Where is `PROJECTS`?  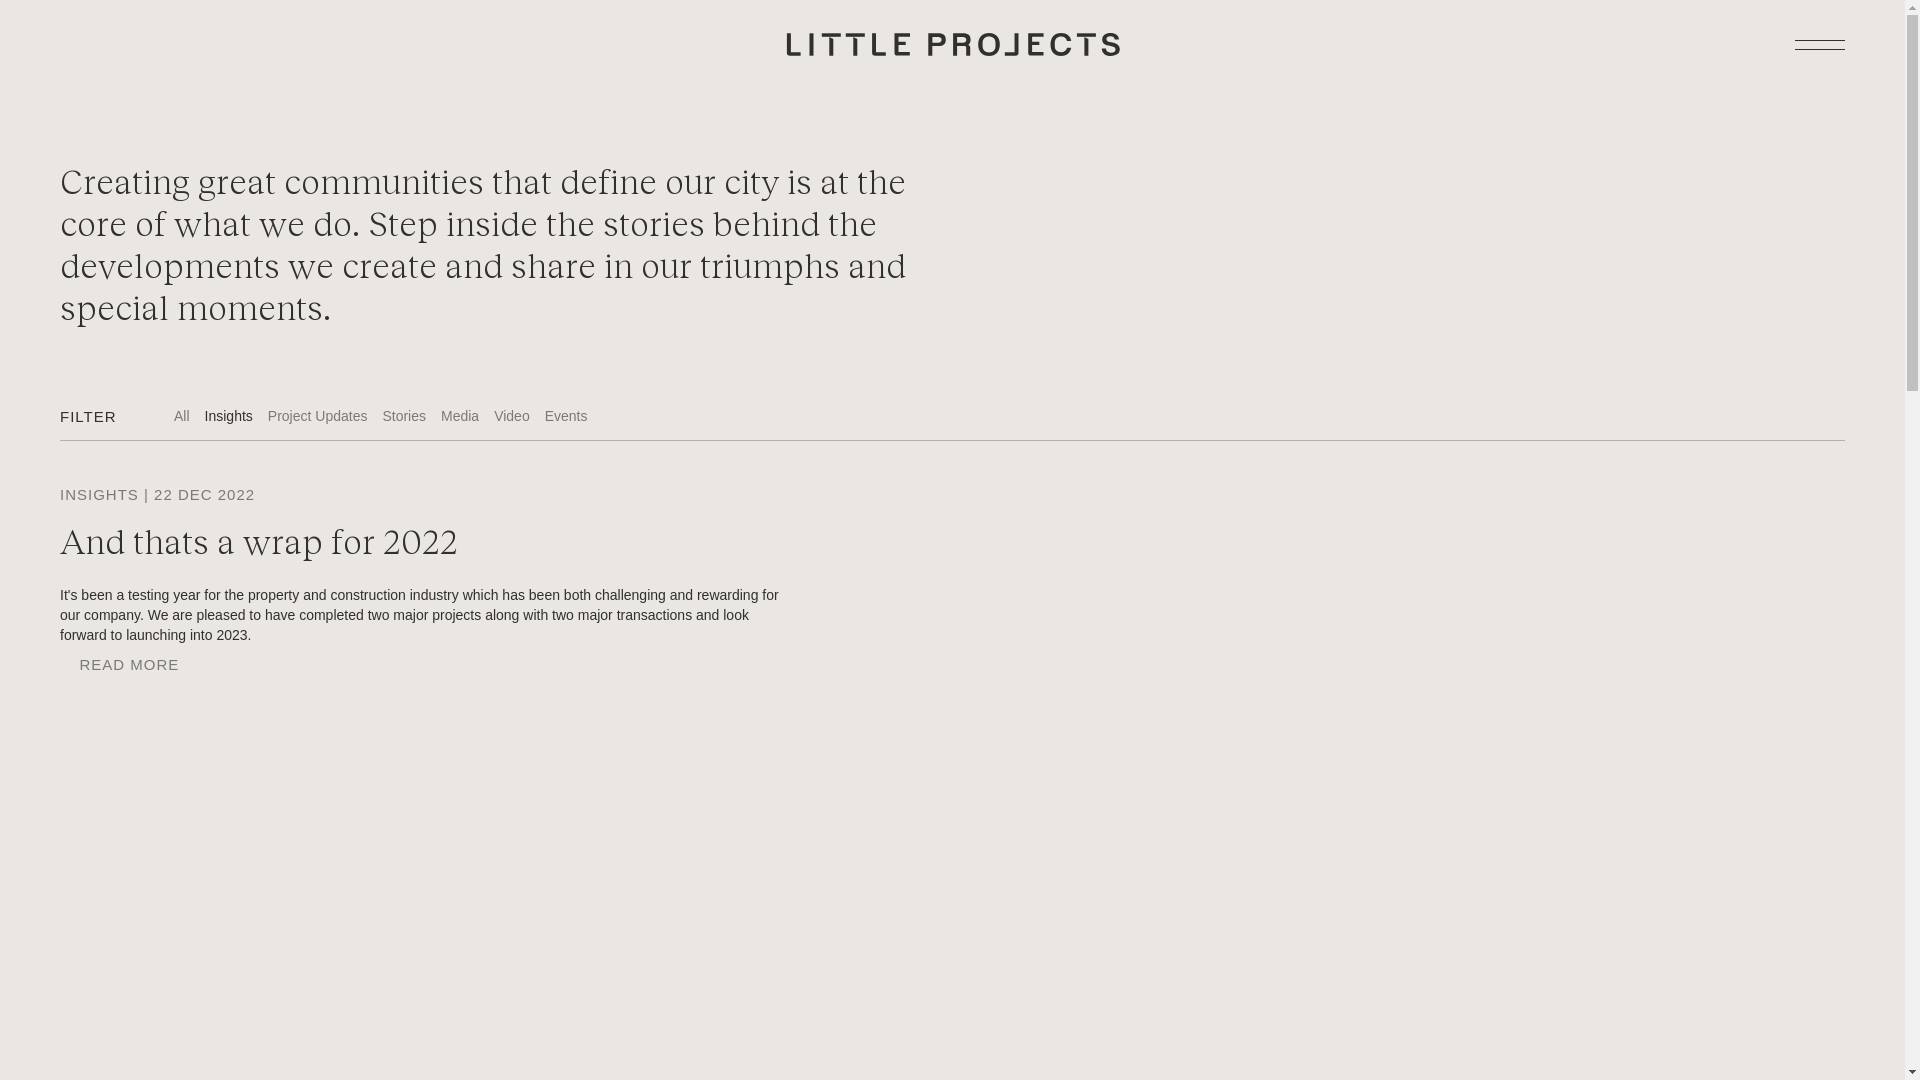
PROJECTS is located at coordinates (104, 750).